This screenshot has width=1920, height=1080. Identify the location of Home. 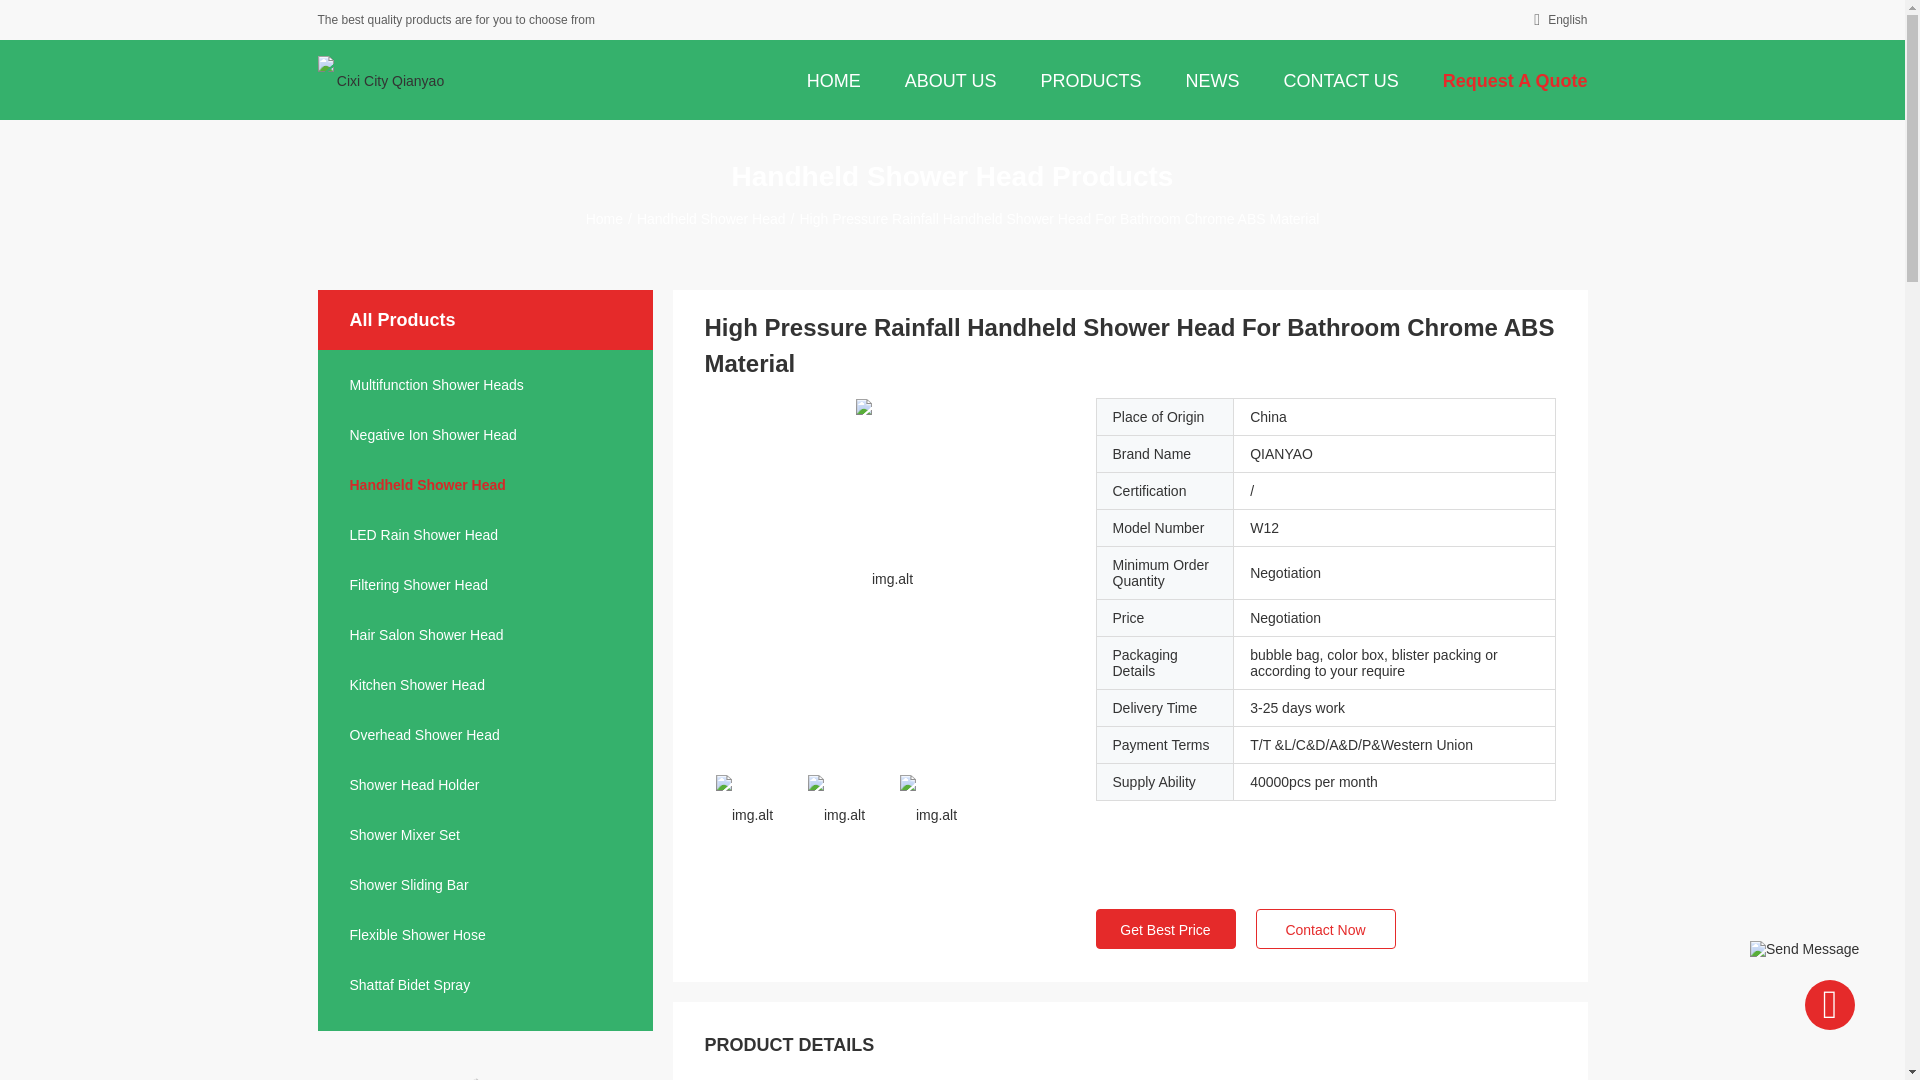
(834, 79).